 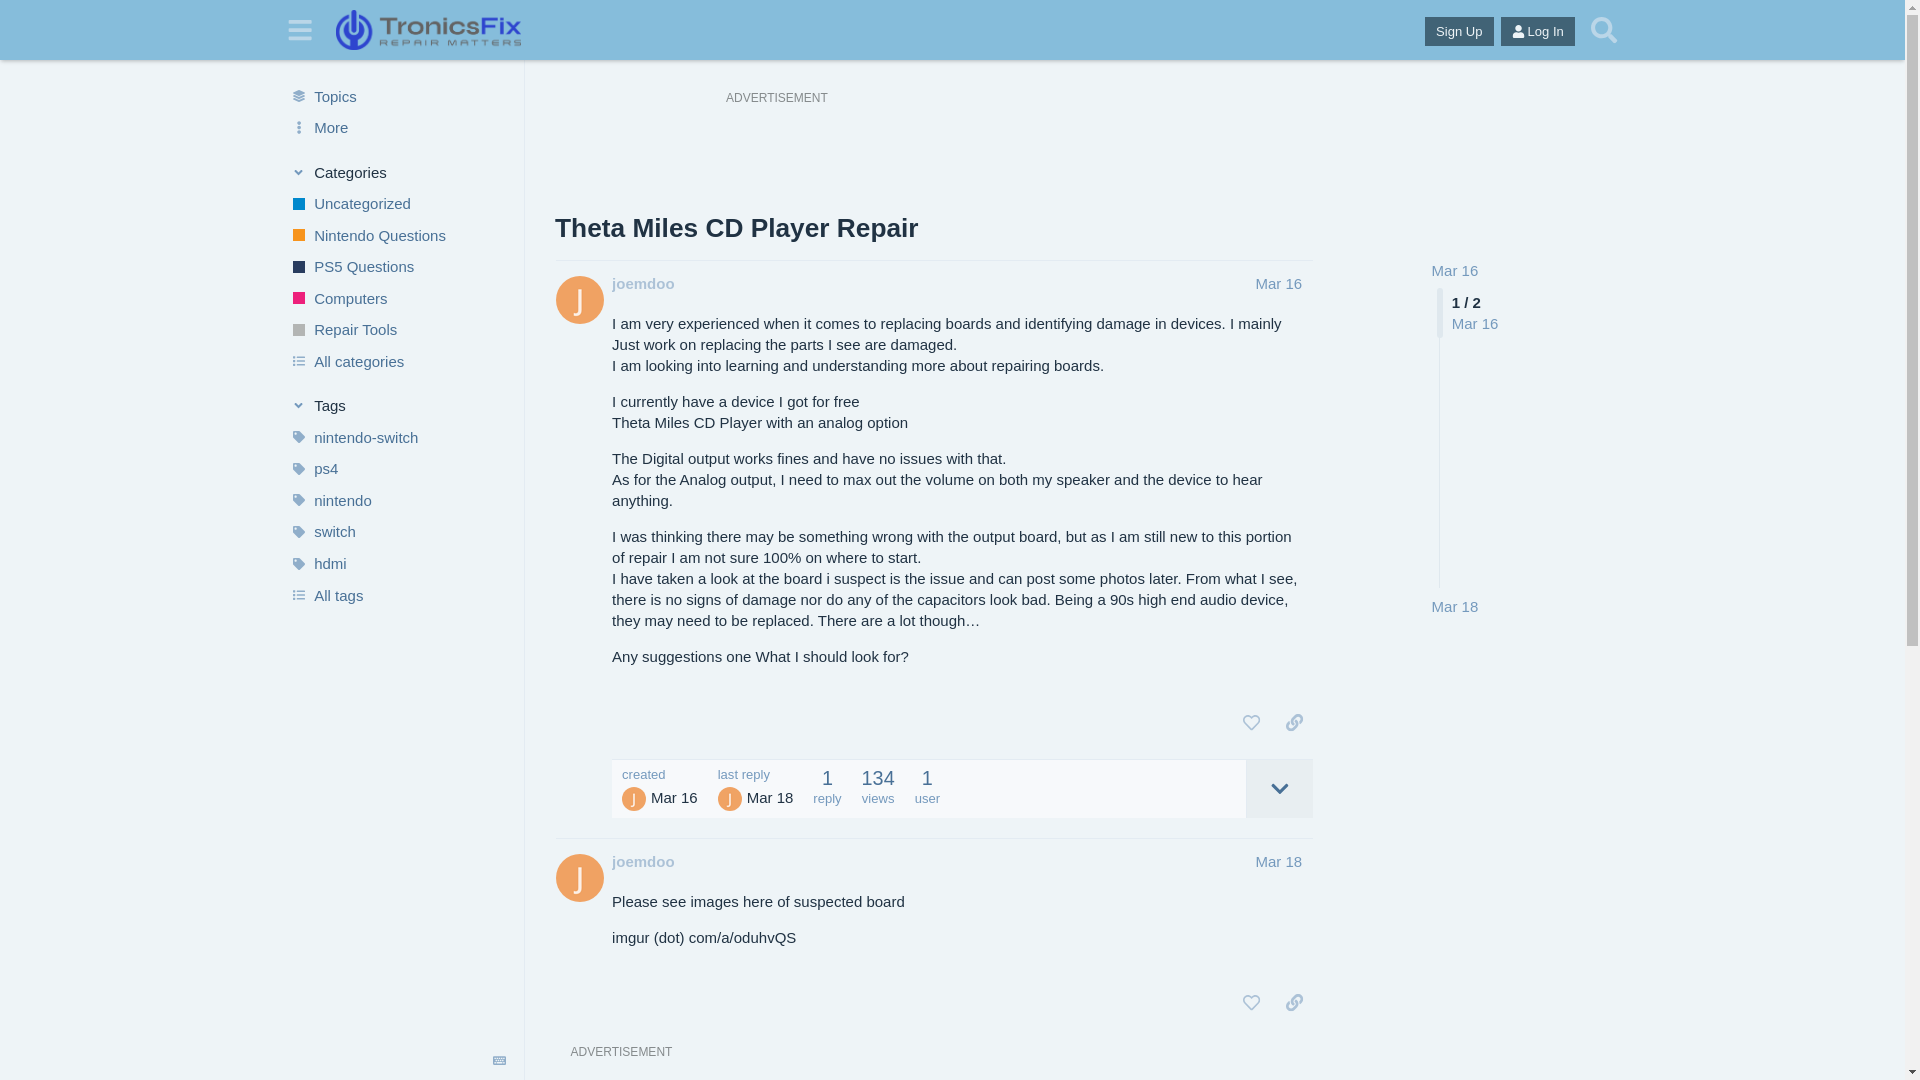 What do you see at coordinates (397, 266) in the screenshot?
I see `PS5 Questions` at bounding box center [397, 266].